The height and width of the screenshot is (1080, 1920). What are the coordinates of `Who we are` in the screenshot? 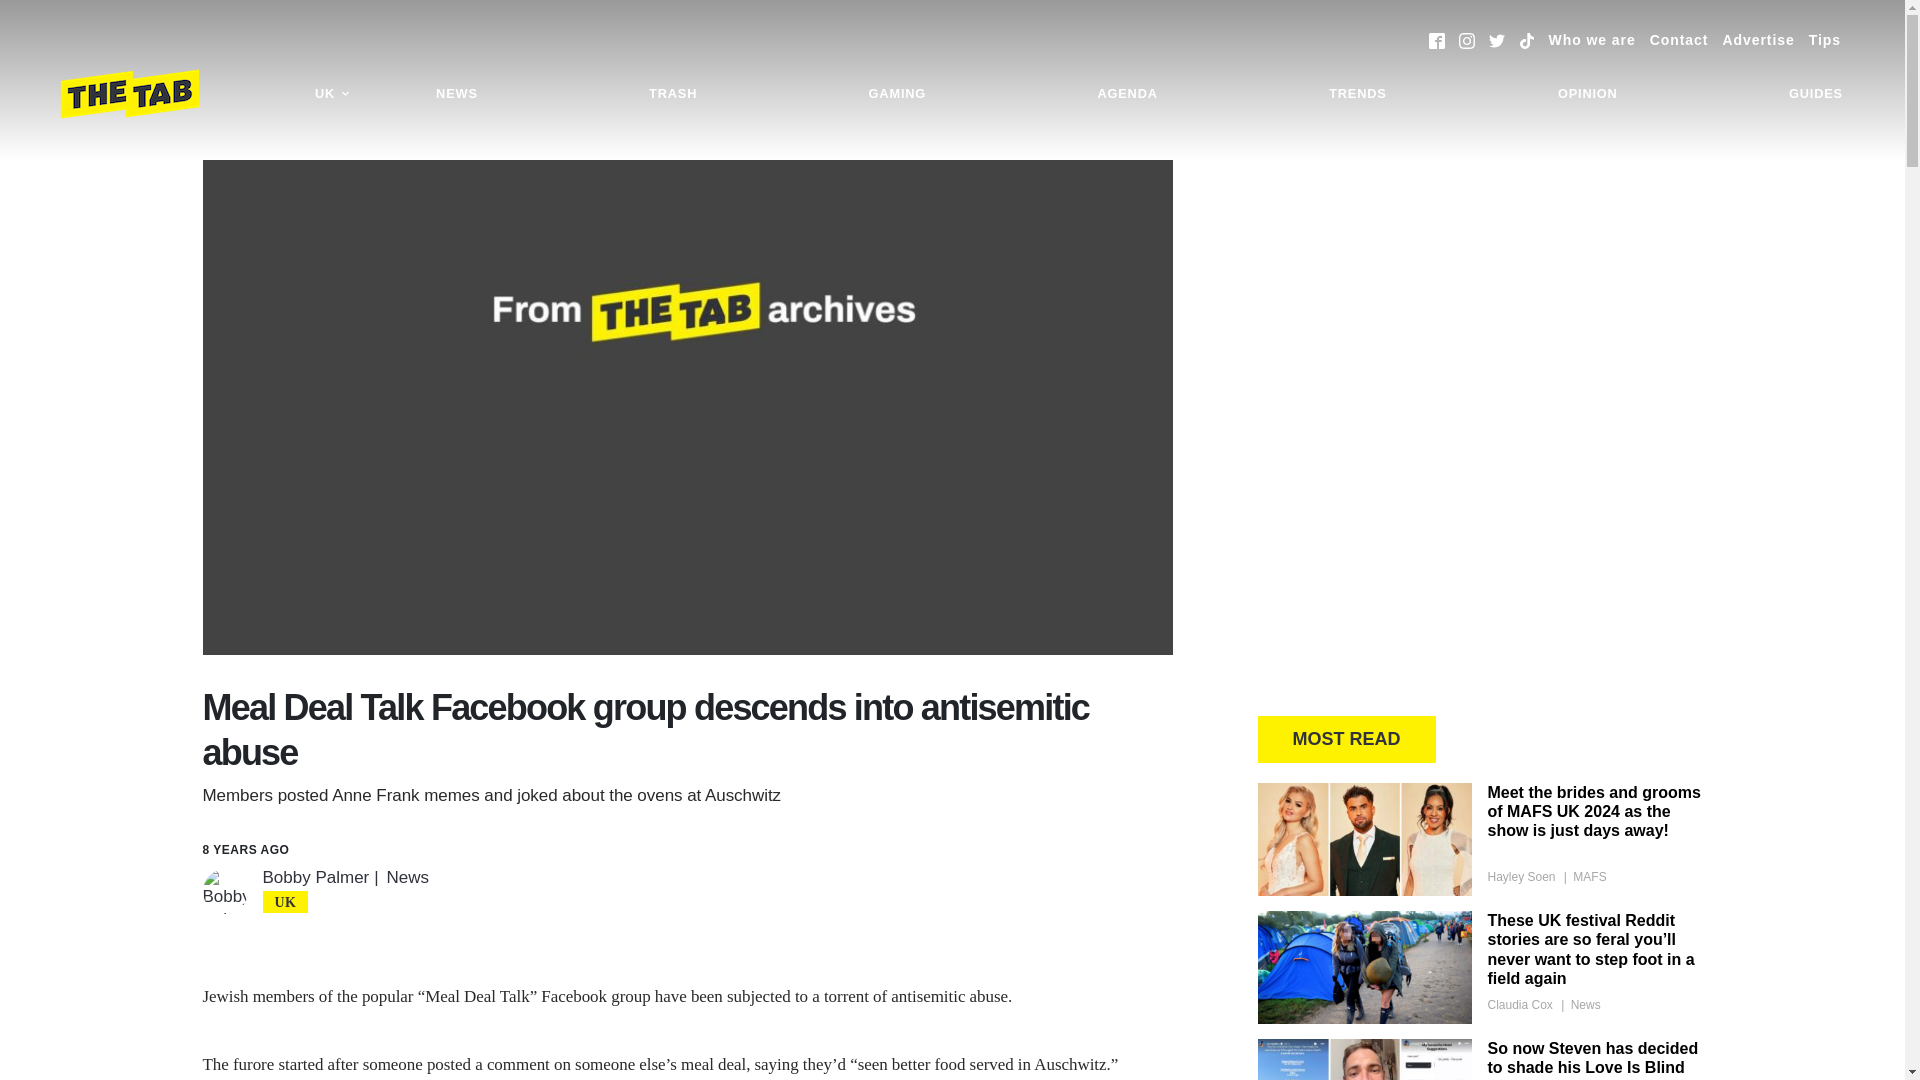 It's located at (1592, 40).